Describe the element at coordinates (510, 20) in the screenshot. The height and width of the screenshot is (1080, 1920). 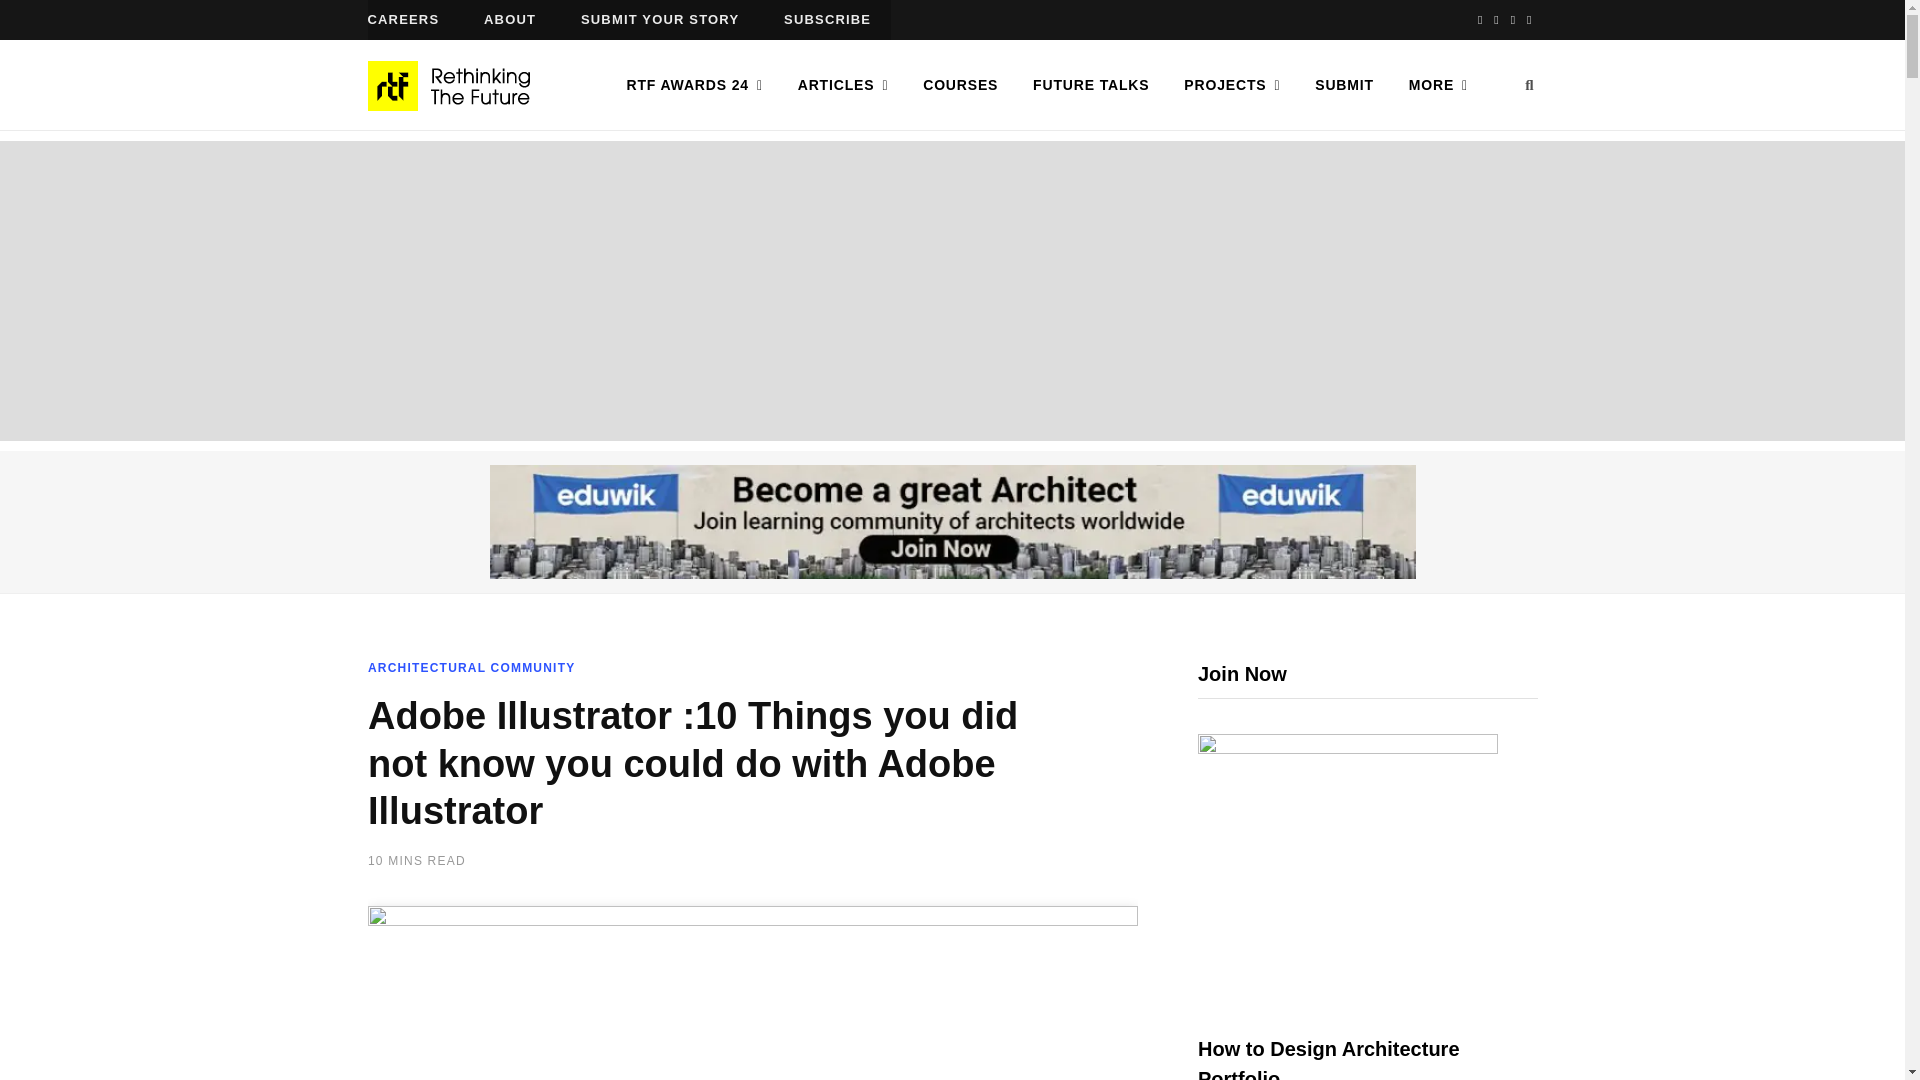
I see `ABOUT` at that location.